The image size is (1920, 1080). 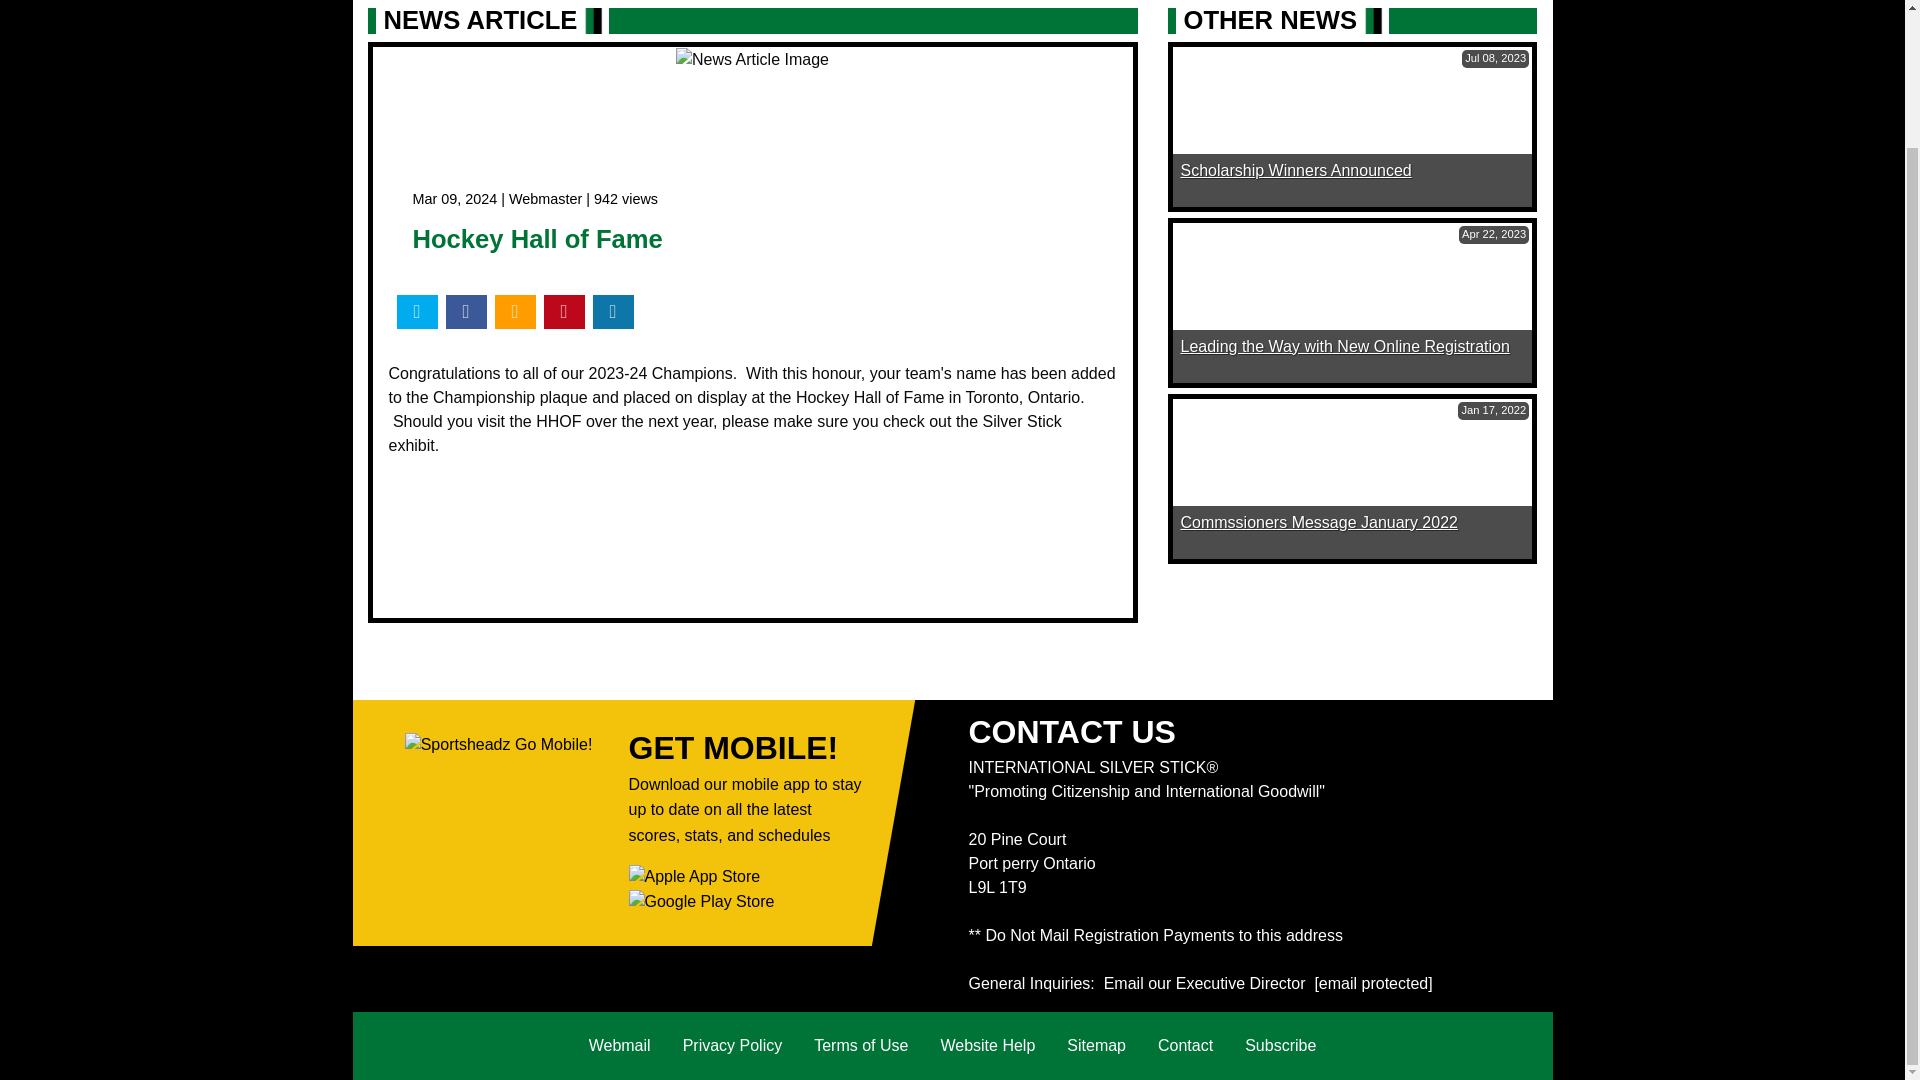 What do you see at coordinates (694, 876) in the screenshot?
I see `Download the Sportsheadz App from the Apple App Store` at bounding box center [694, 876].